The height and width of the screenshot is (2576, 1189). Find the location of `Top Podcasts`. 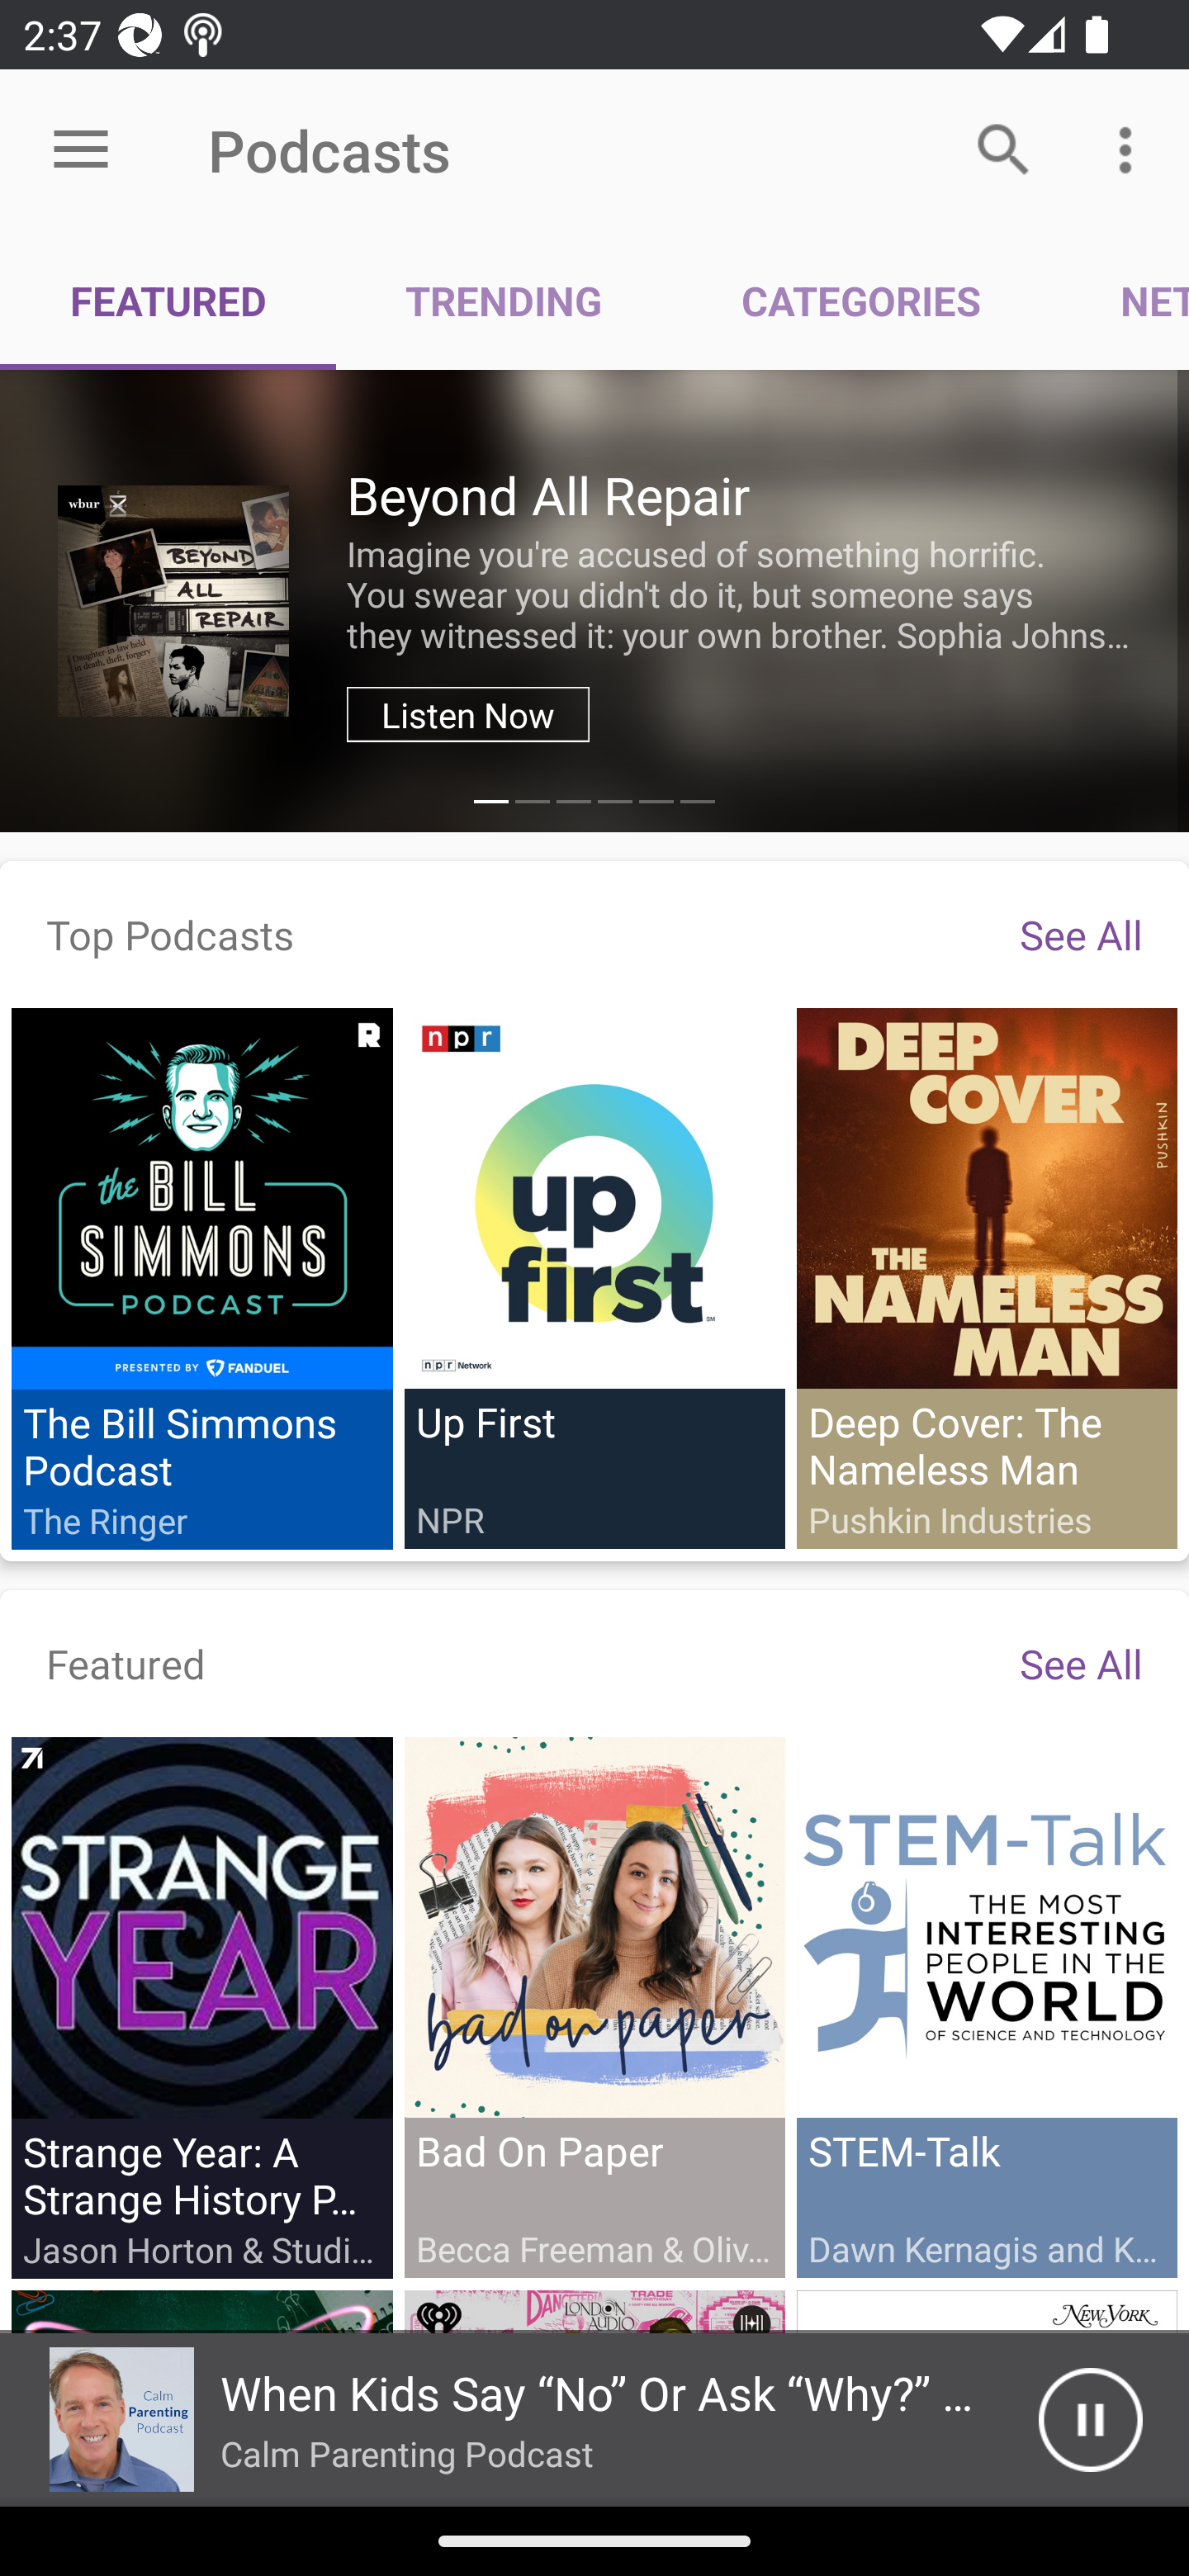

Top Podcasts is located at coordinates (170, 933).